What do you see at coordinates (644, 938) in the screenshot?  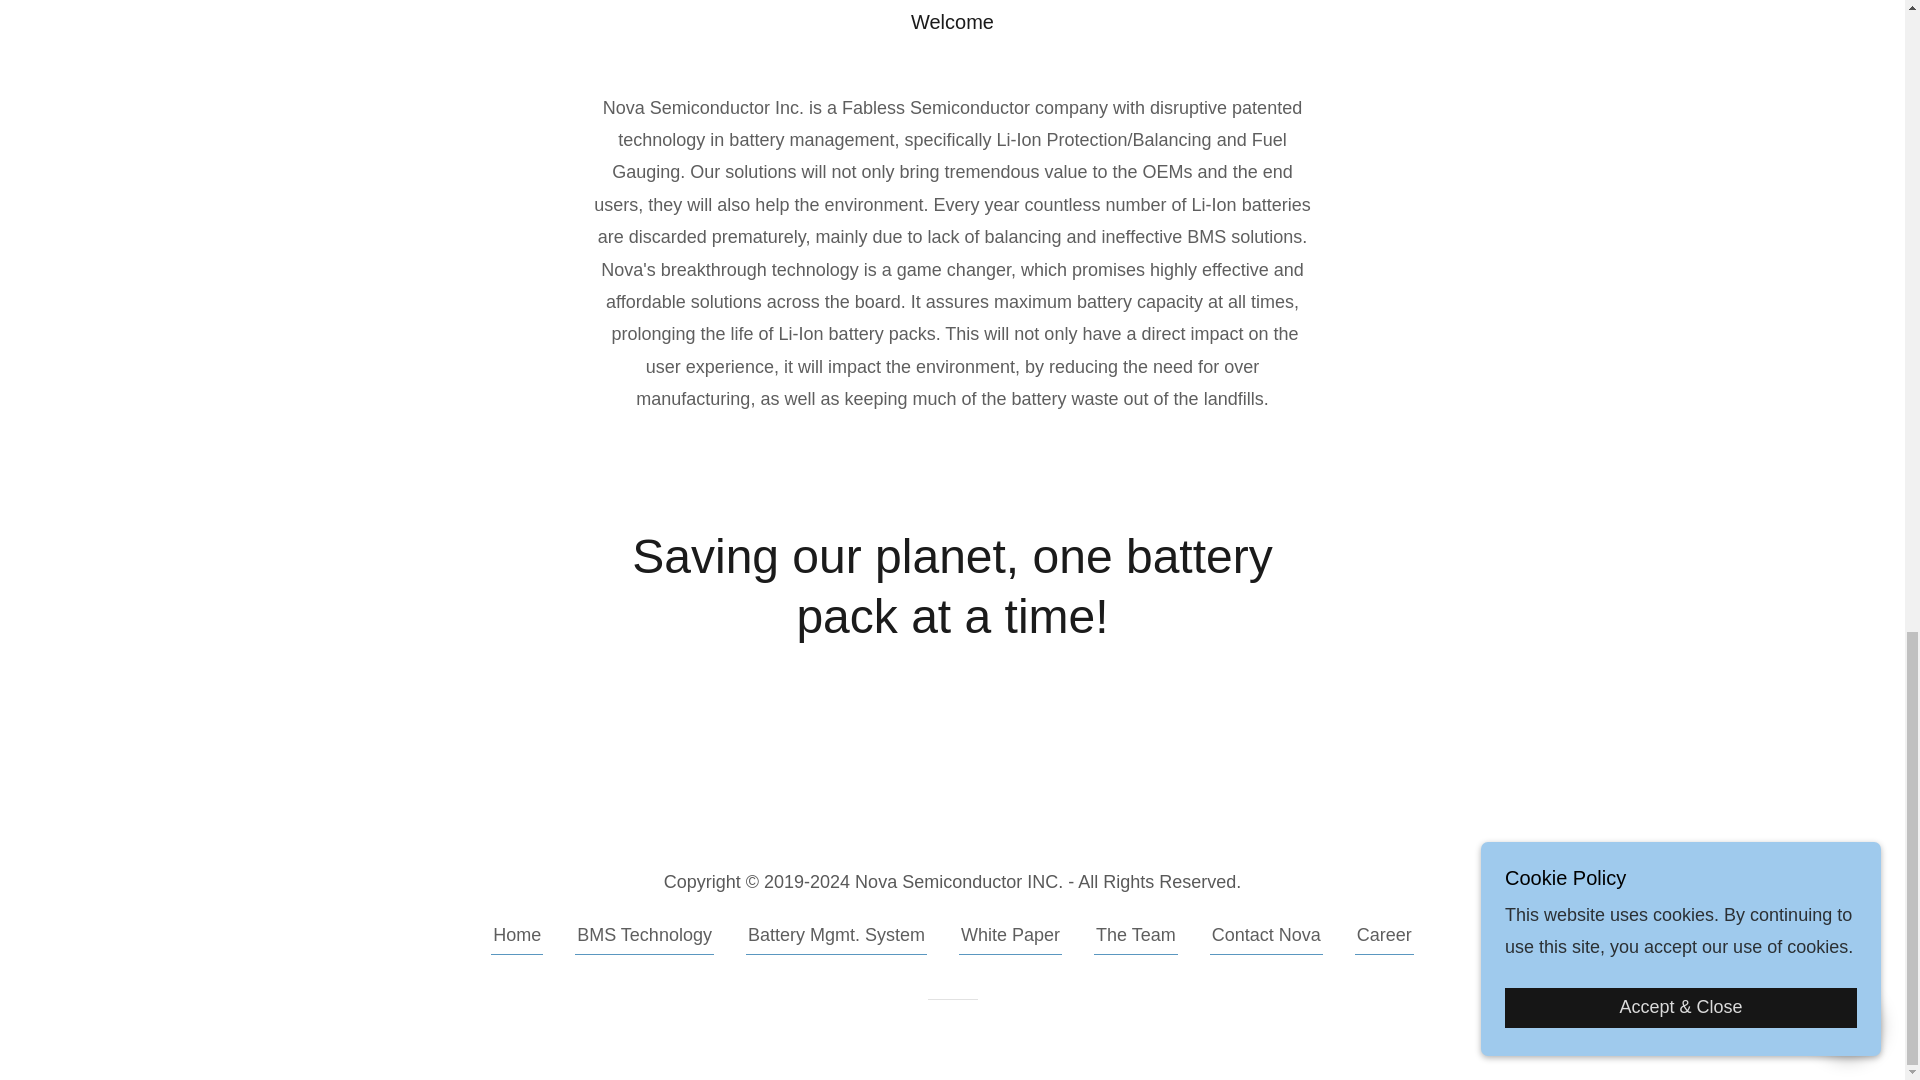 I see `BMS Technology` at bounding box center [644, 938].